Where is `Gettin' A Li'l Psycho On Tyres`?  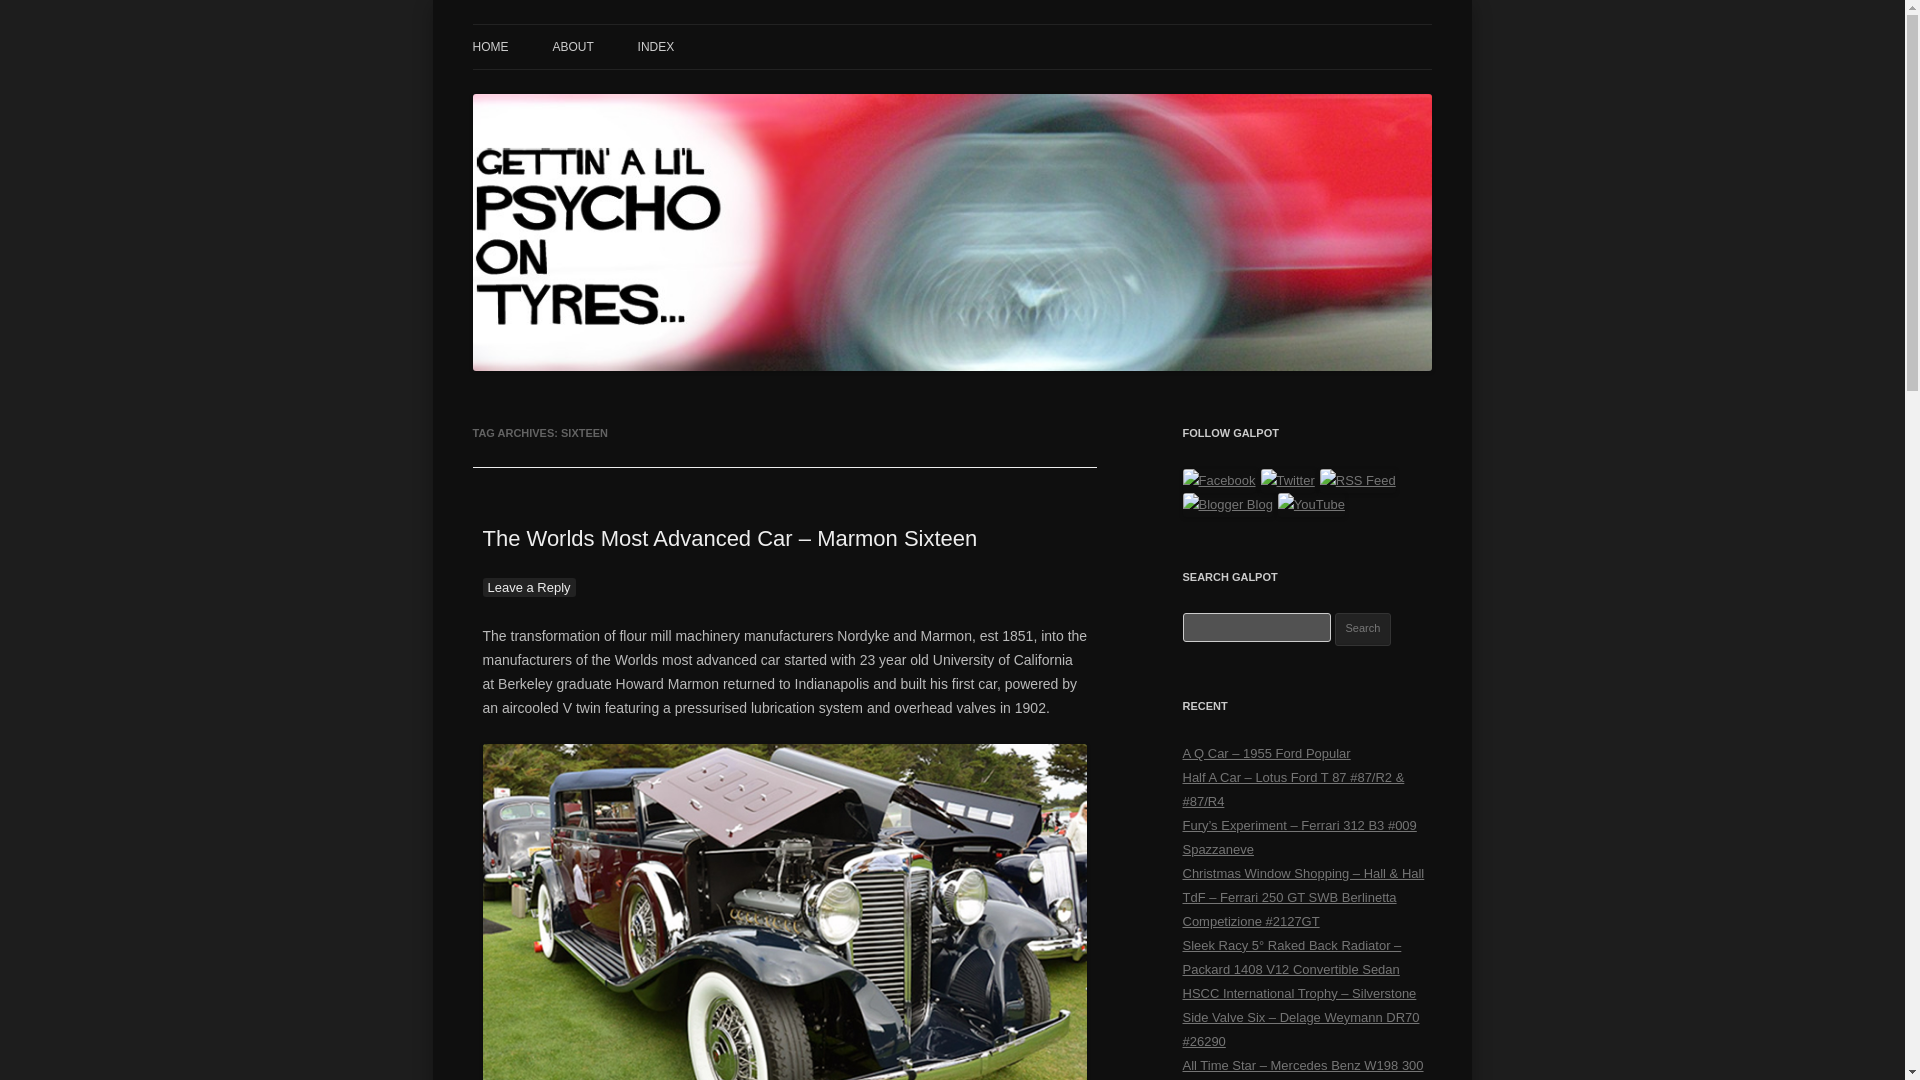
Gettin' A Li'l Psycho On Tyres is located at coordinates (656, 48).